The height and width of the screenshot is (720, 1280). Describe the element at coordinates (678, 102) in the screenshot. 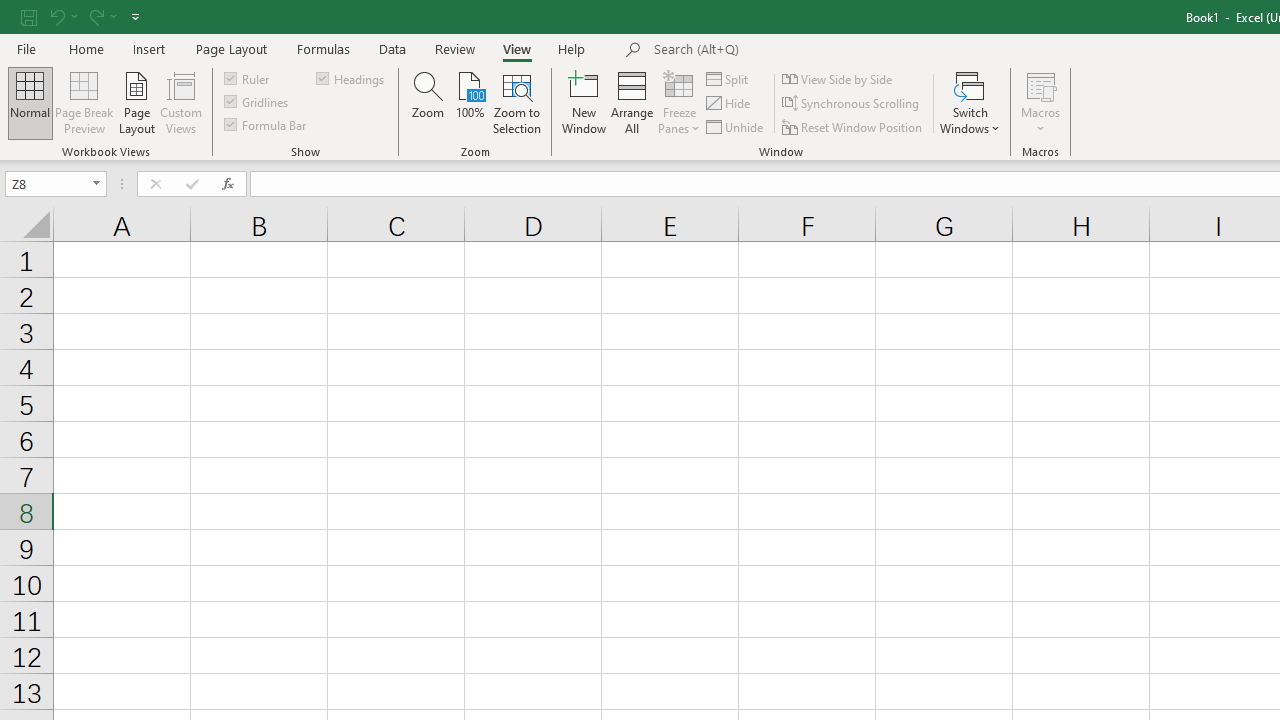

I see `Freeze Panes` at that location.